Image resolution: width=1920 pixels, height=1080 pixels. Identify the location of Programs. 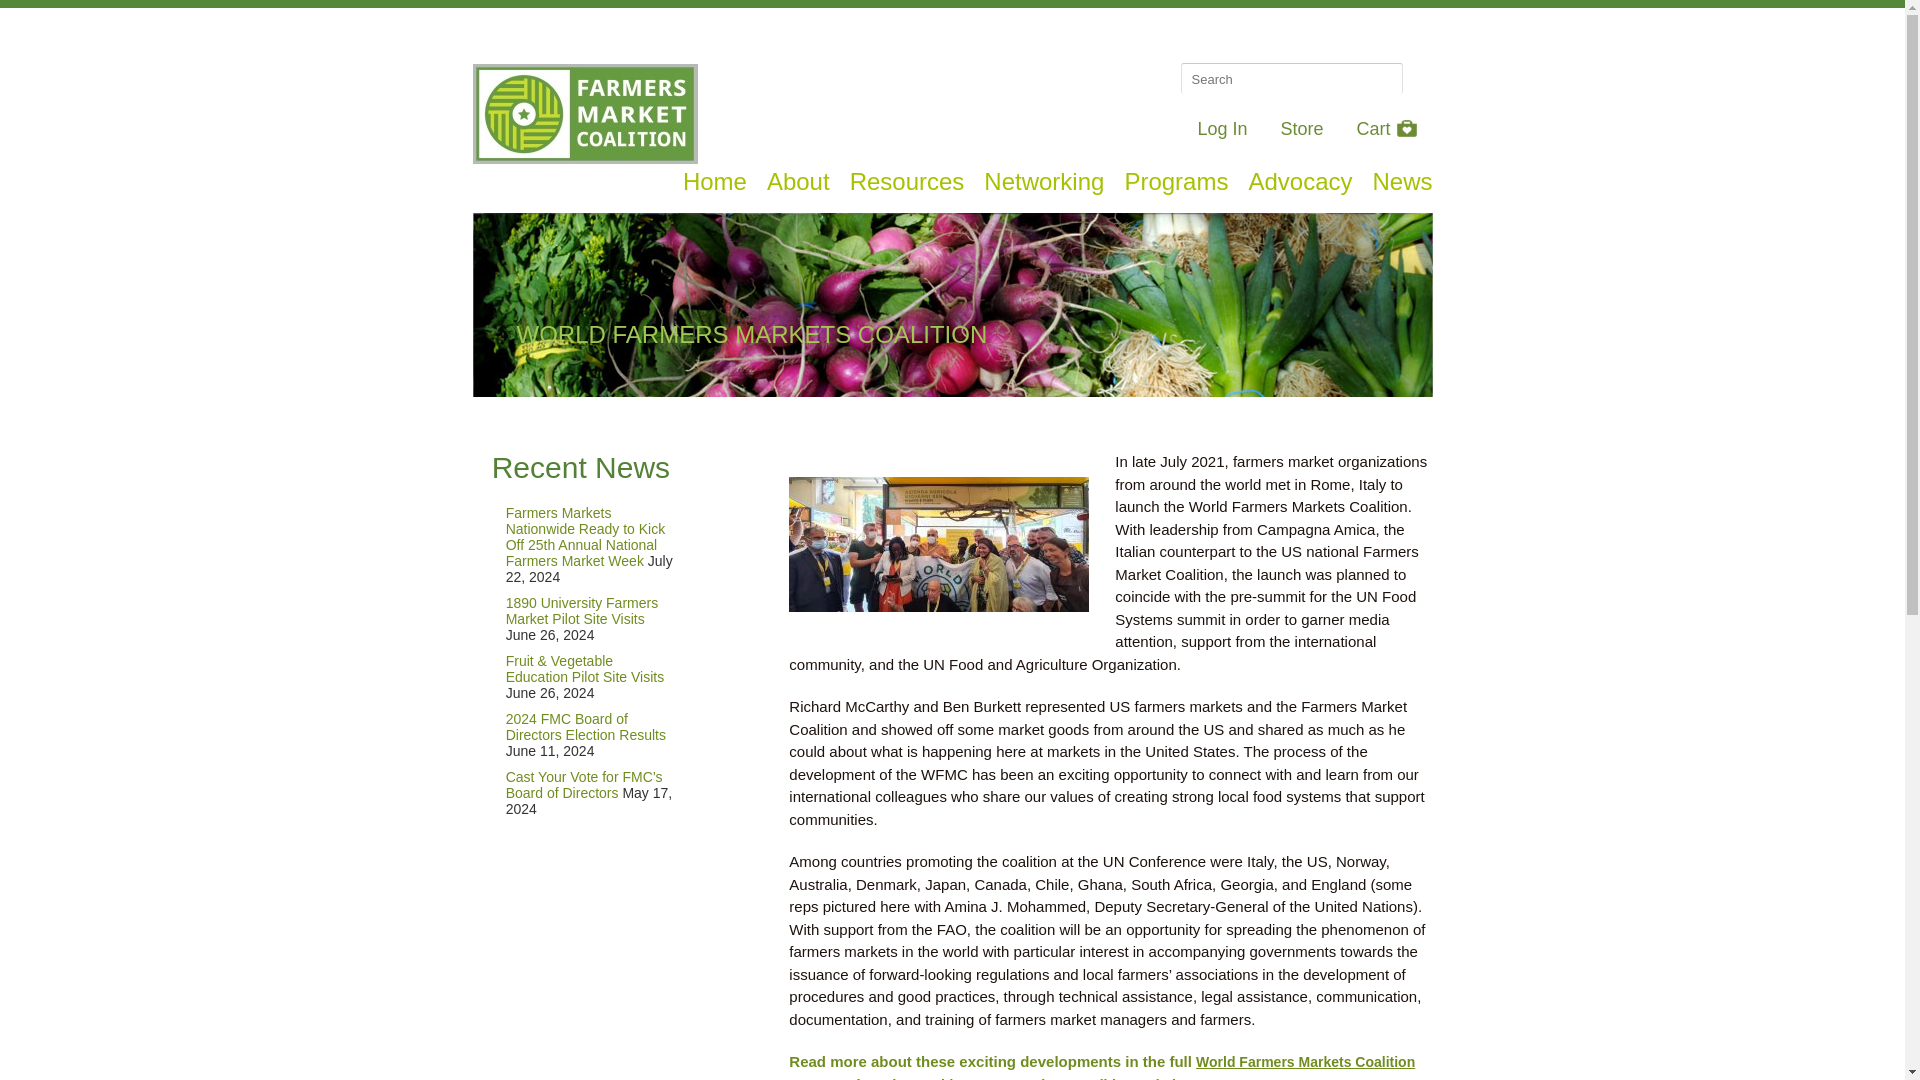
(1176, 182).